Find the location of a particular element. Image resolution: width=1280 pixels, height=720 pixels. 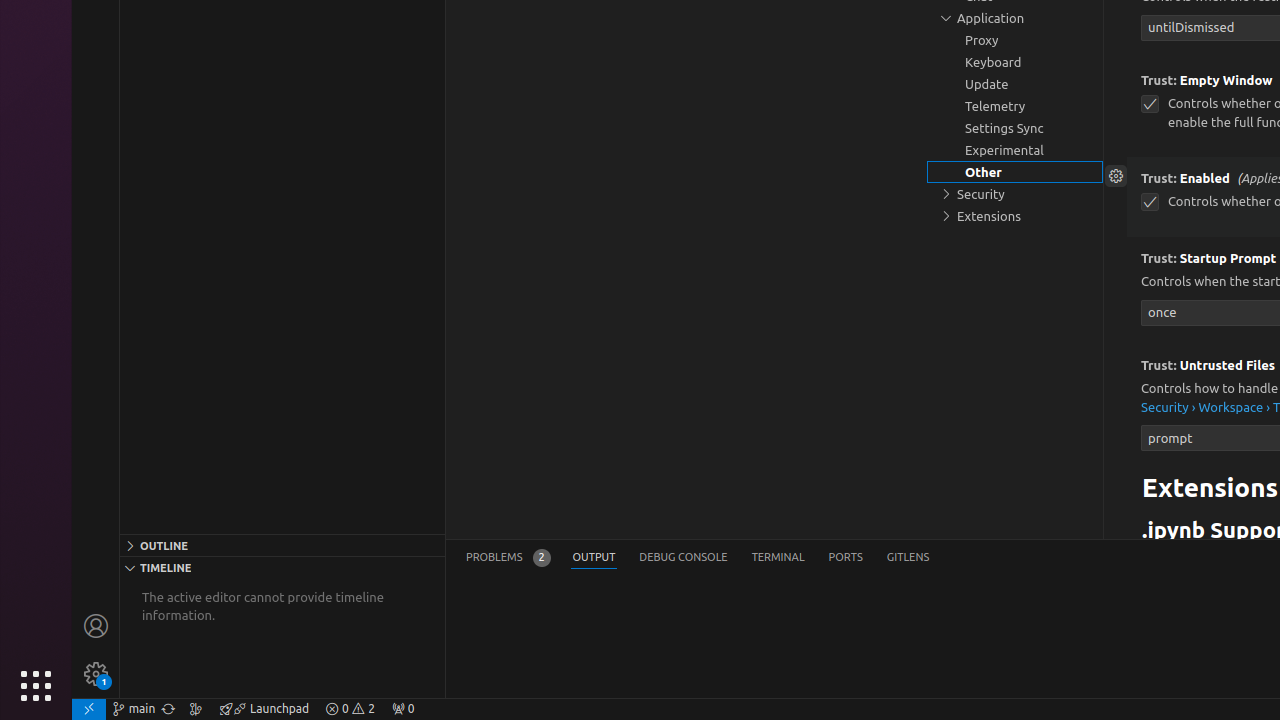

Terminal (Ctrl+`) is located at coordinates (778, 558).